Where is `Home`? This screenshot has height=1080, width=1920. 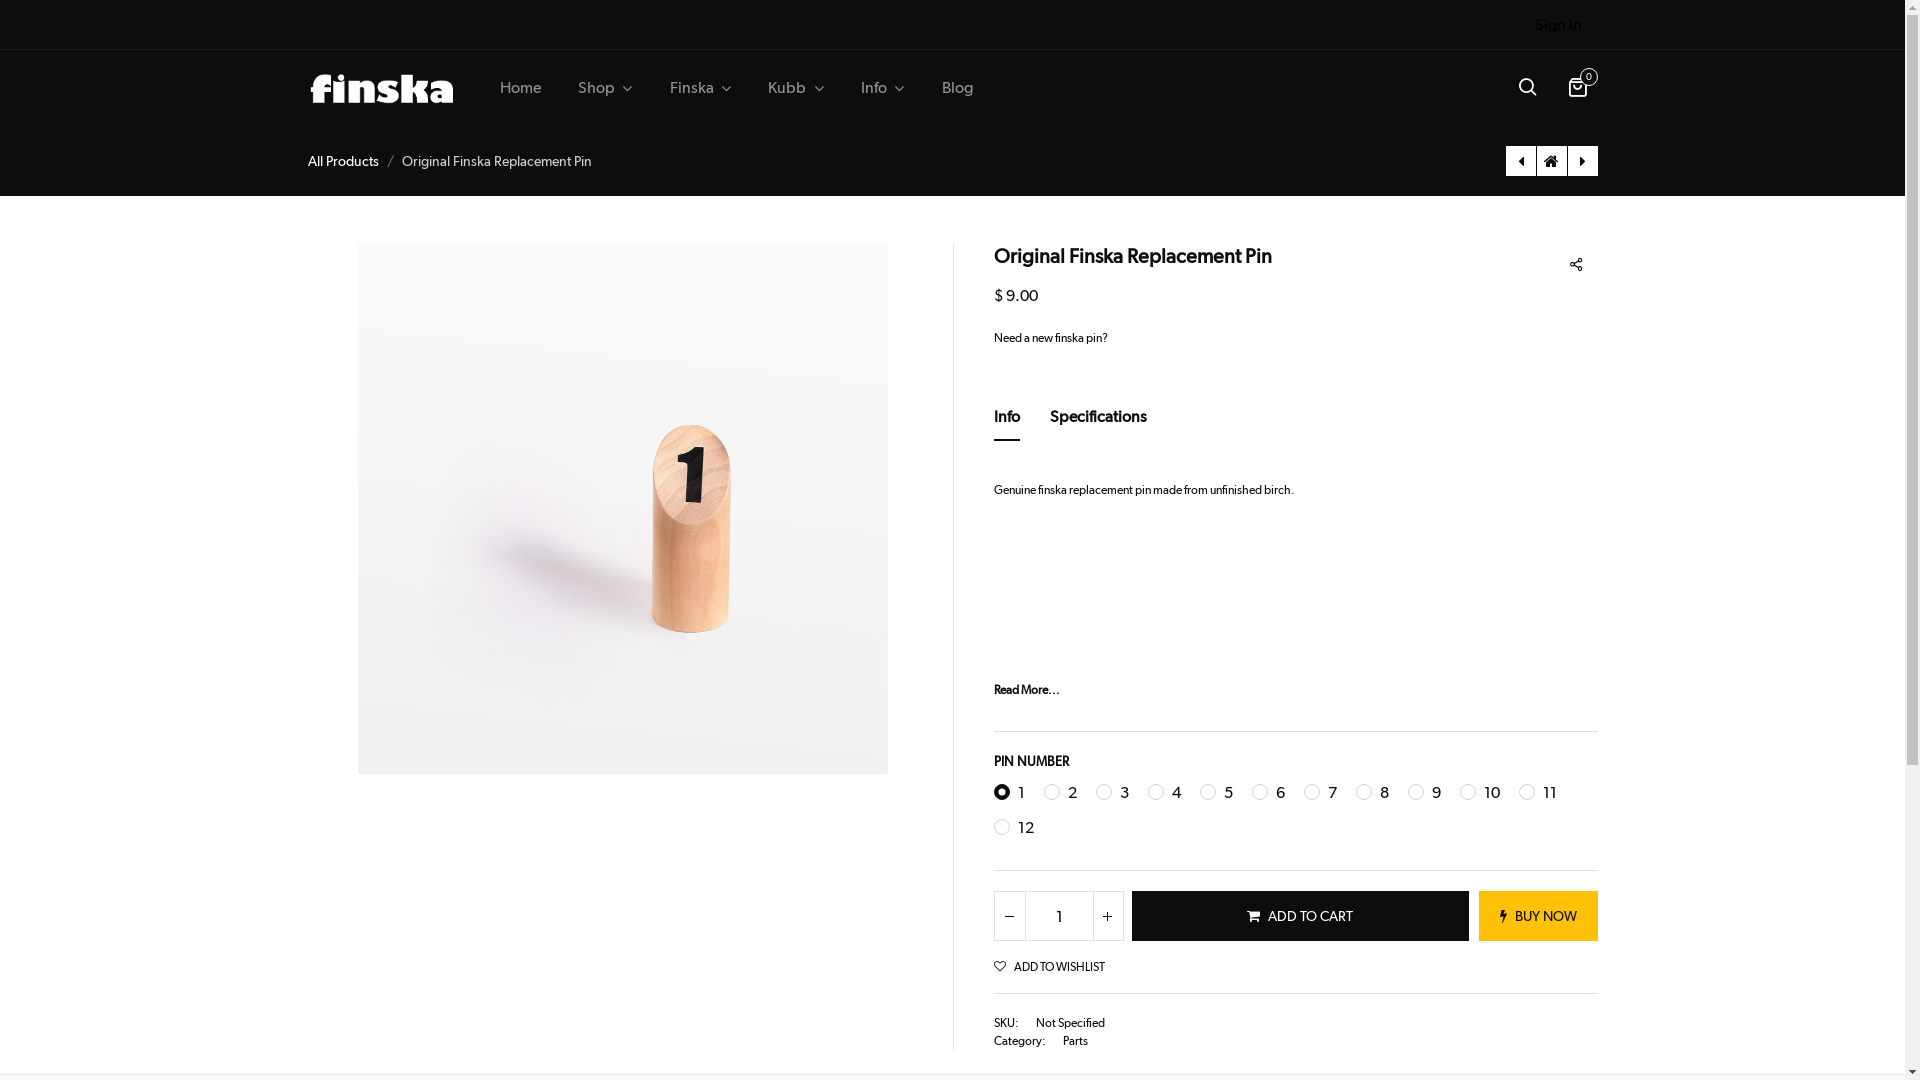
Home is located at coordinates (520, 88).